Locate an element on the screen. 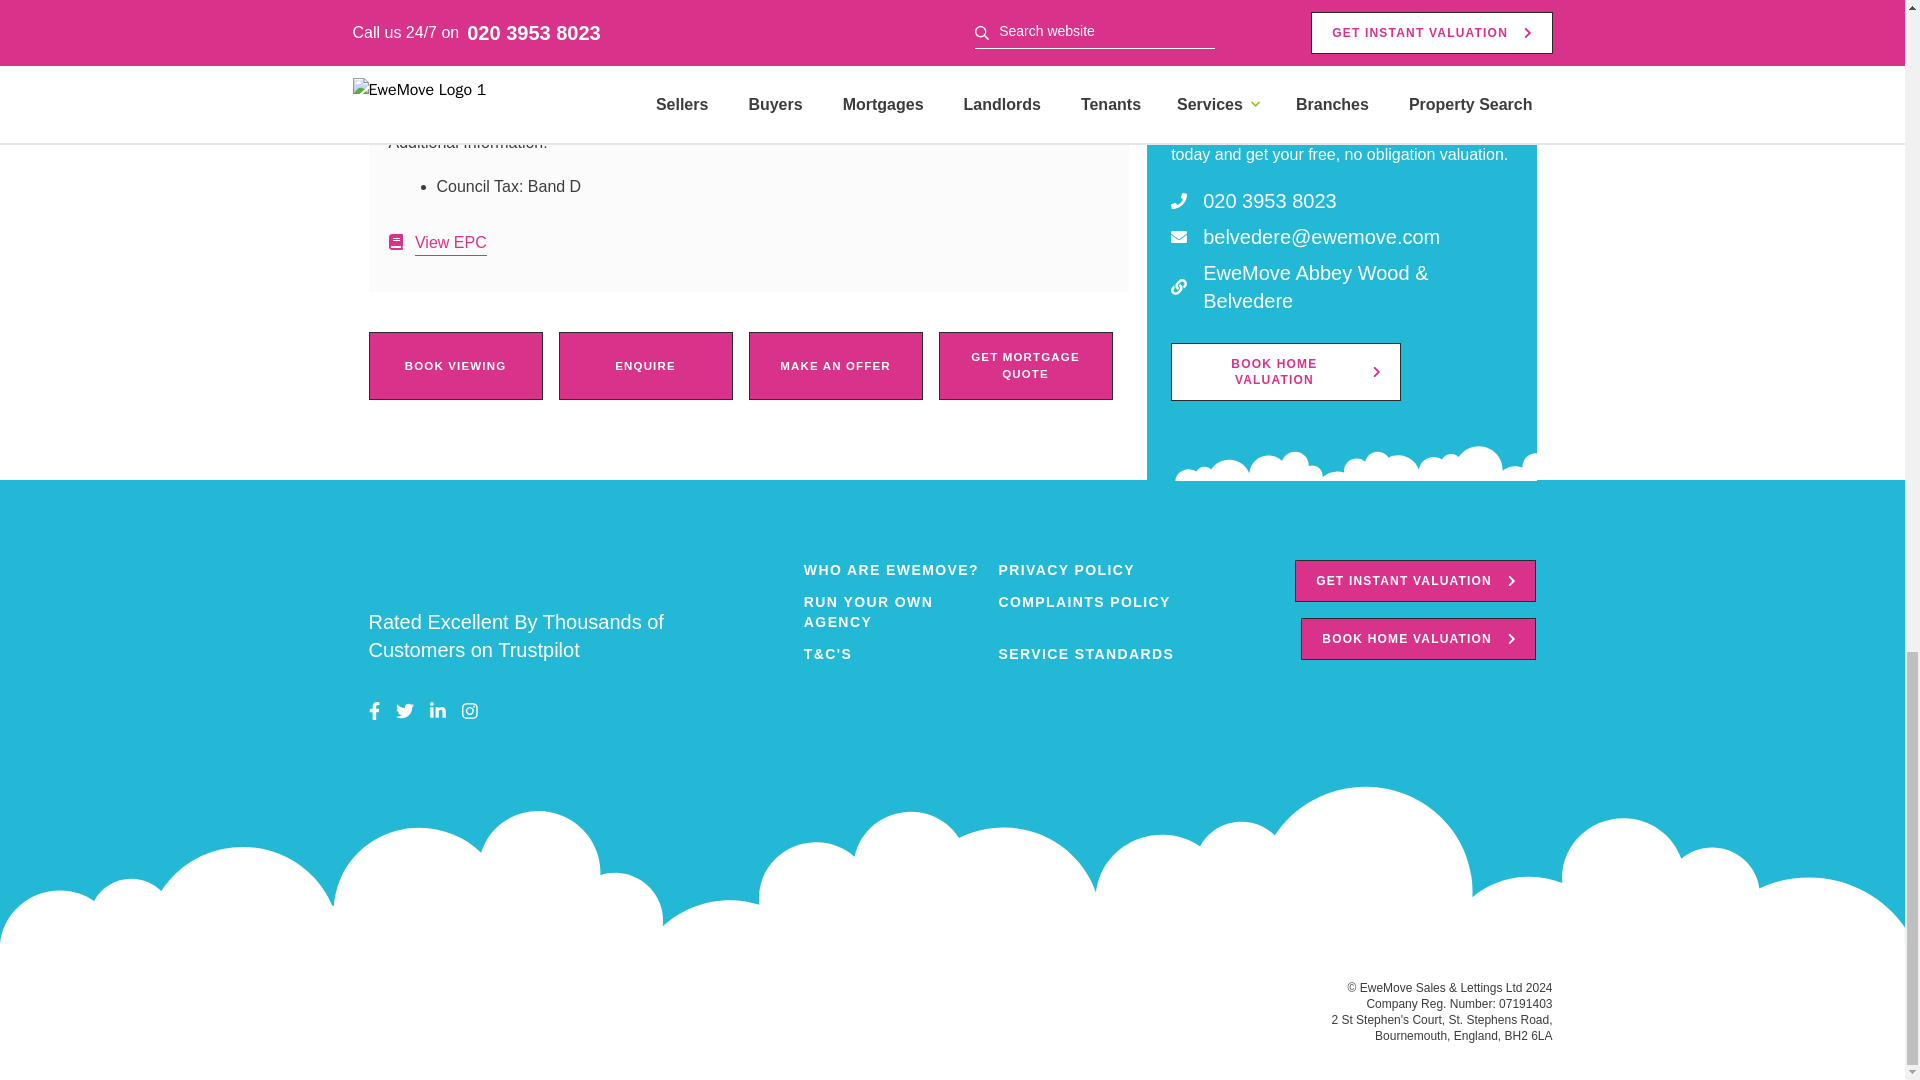  View EPC is located at coordinates (436, 242).